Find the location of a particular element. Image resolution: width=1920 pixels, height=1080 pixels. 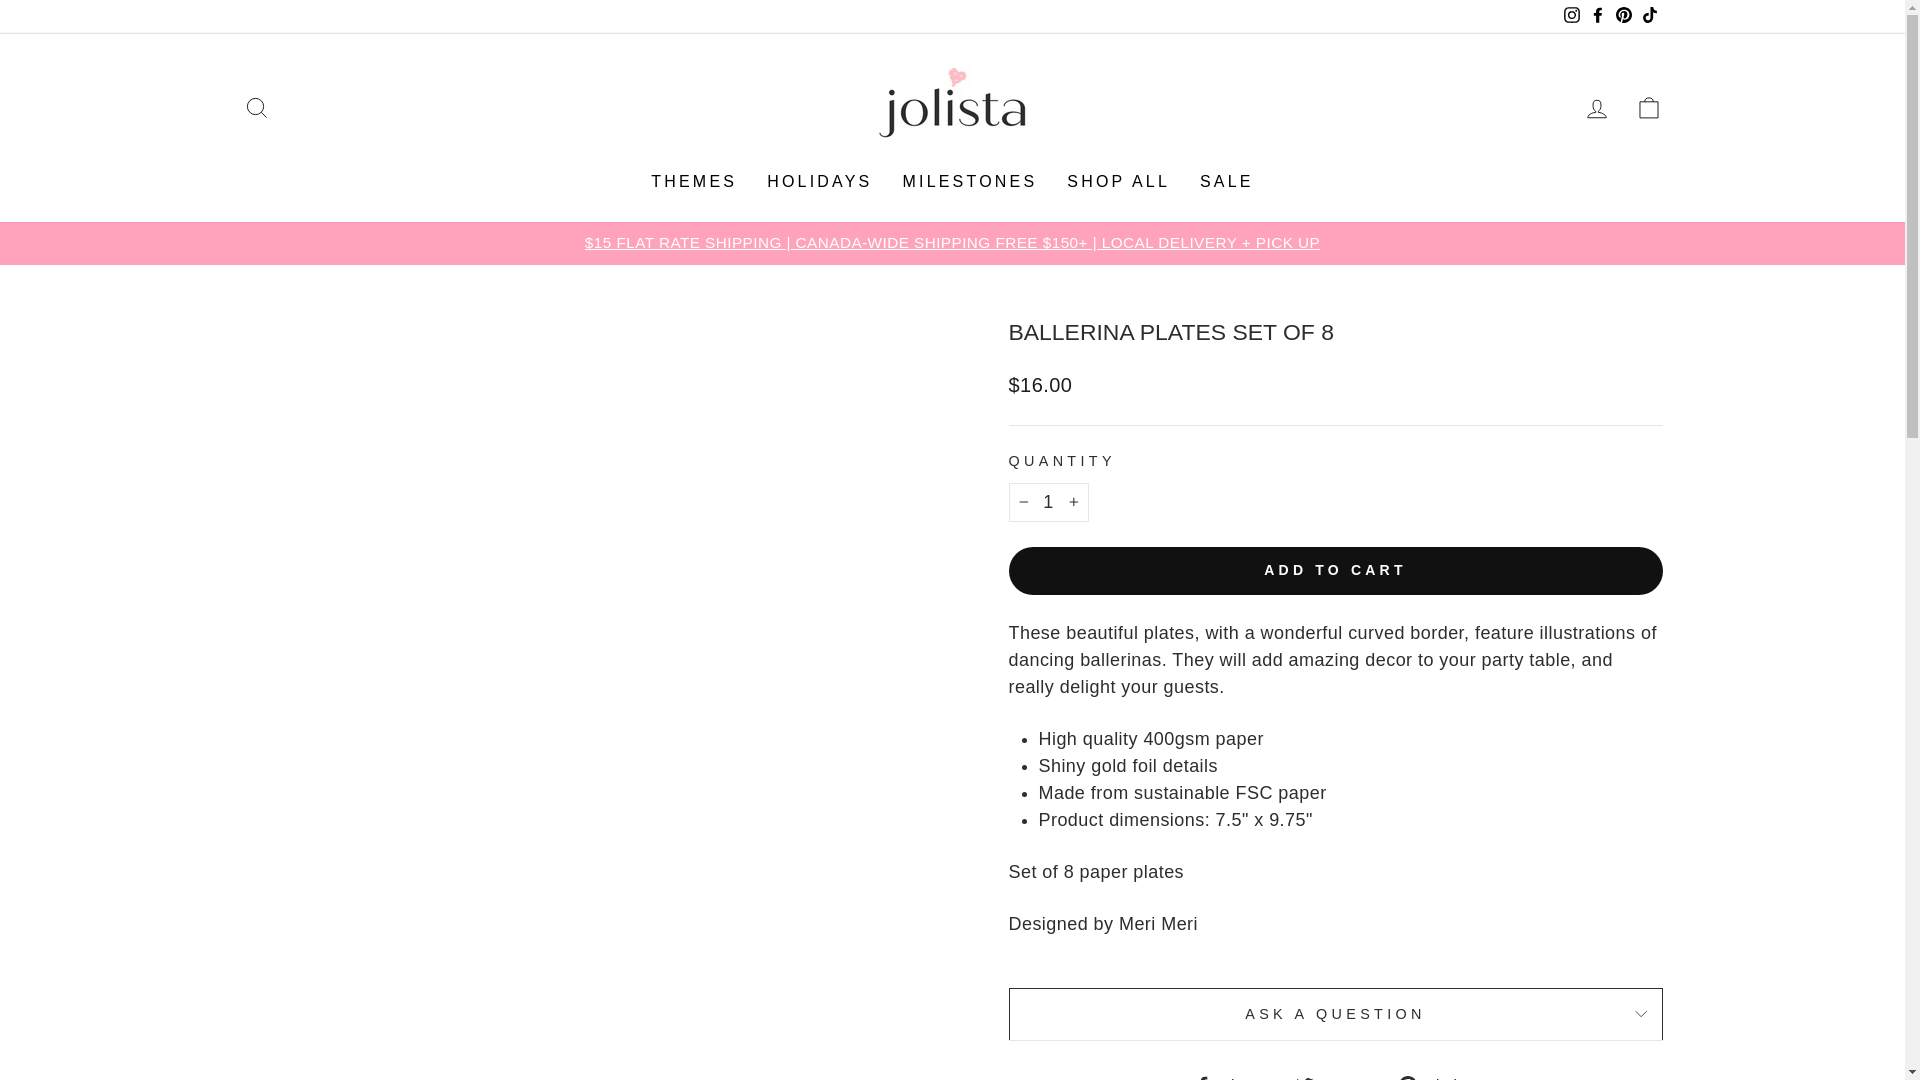

Tweet on Twitter is located at coordinates (1338, 1076).